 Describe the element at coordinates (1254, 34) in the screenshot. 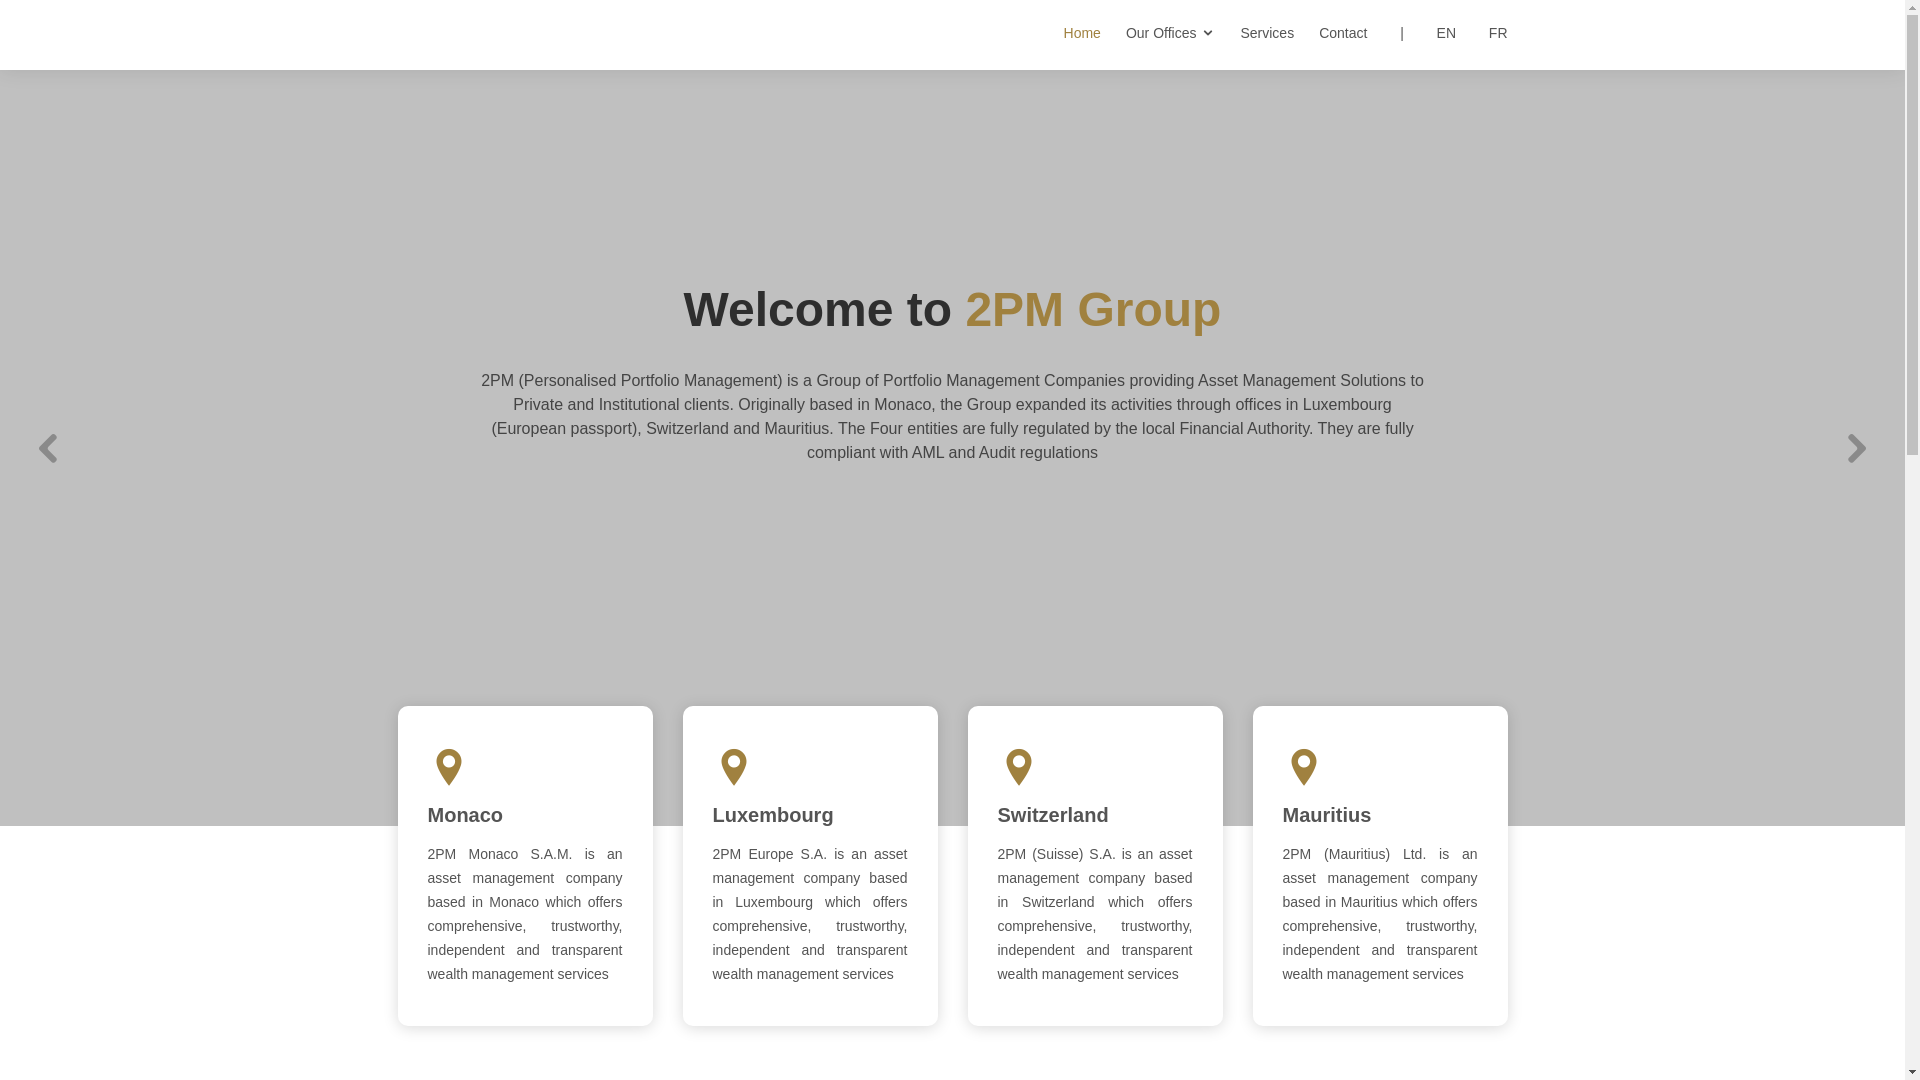

I see `Services` at that location.